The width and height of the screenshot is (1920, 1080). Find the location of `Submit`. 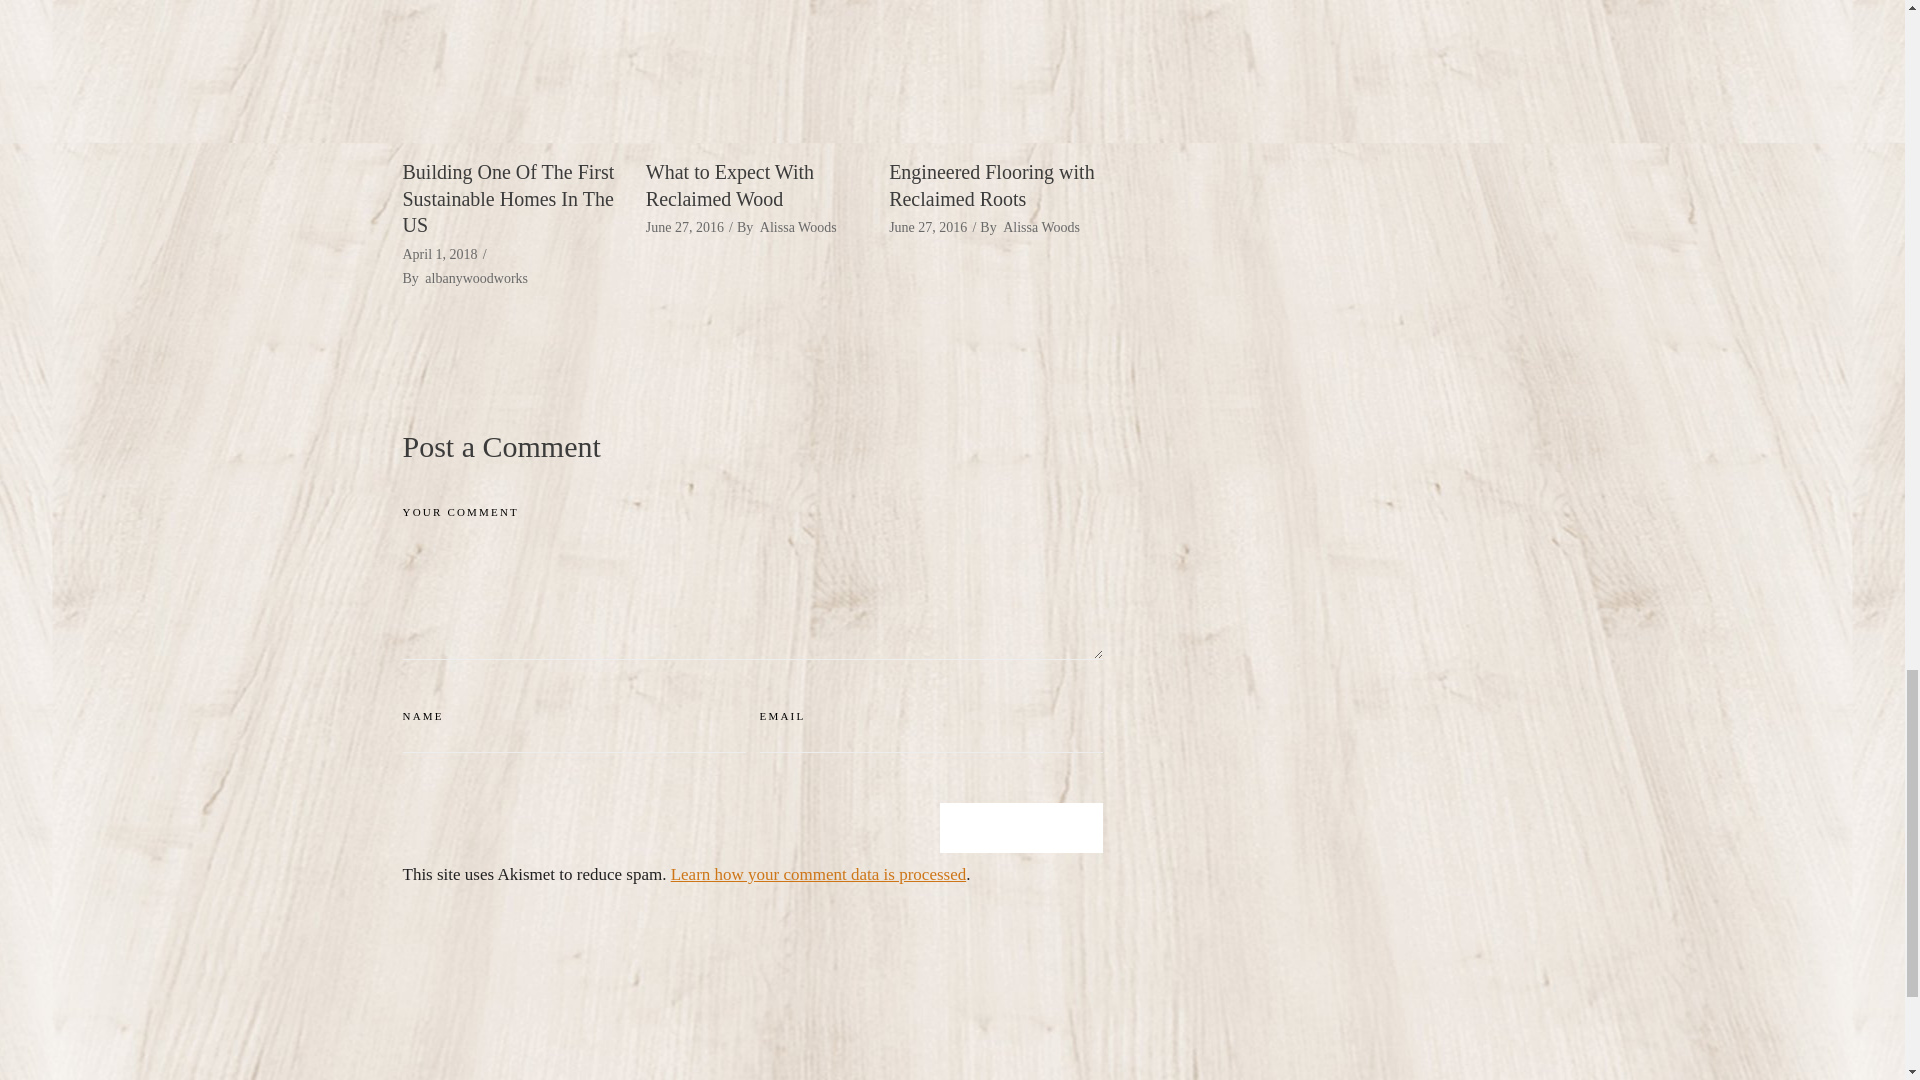

Submit is located at coordinates (1021, 828).